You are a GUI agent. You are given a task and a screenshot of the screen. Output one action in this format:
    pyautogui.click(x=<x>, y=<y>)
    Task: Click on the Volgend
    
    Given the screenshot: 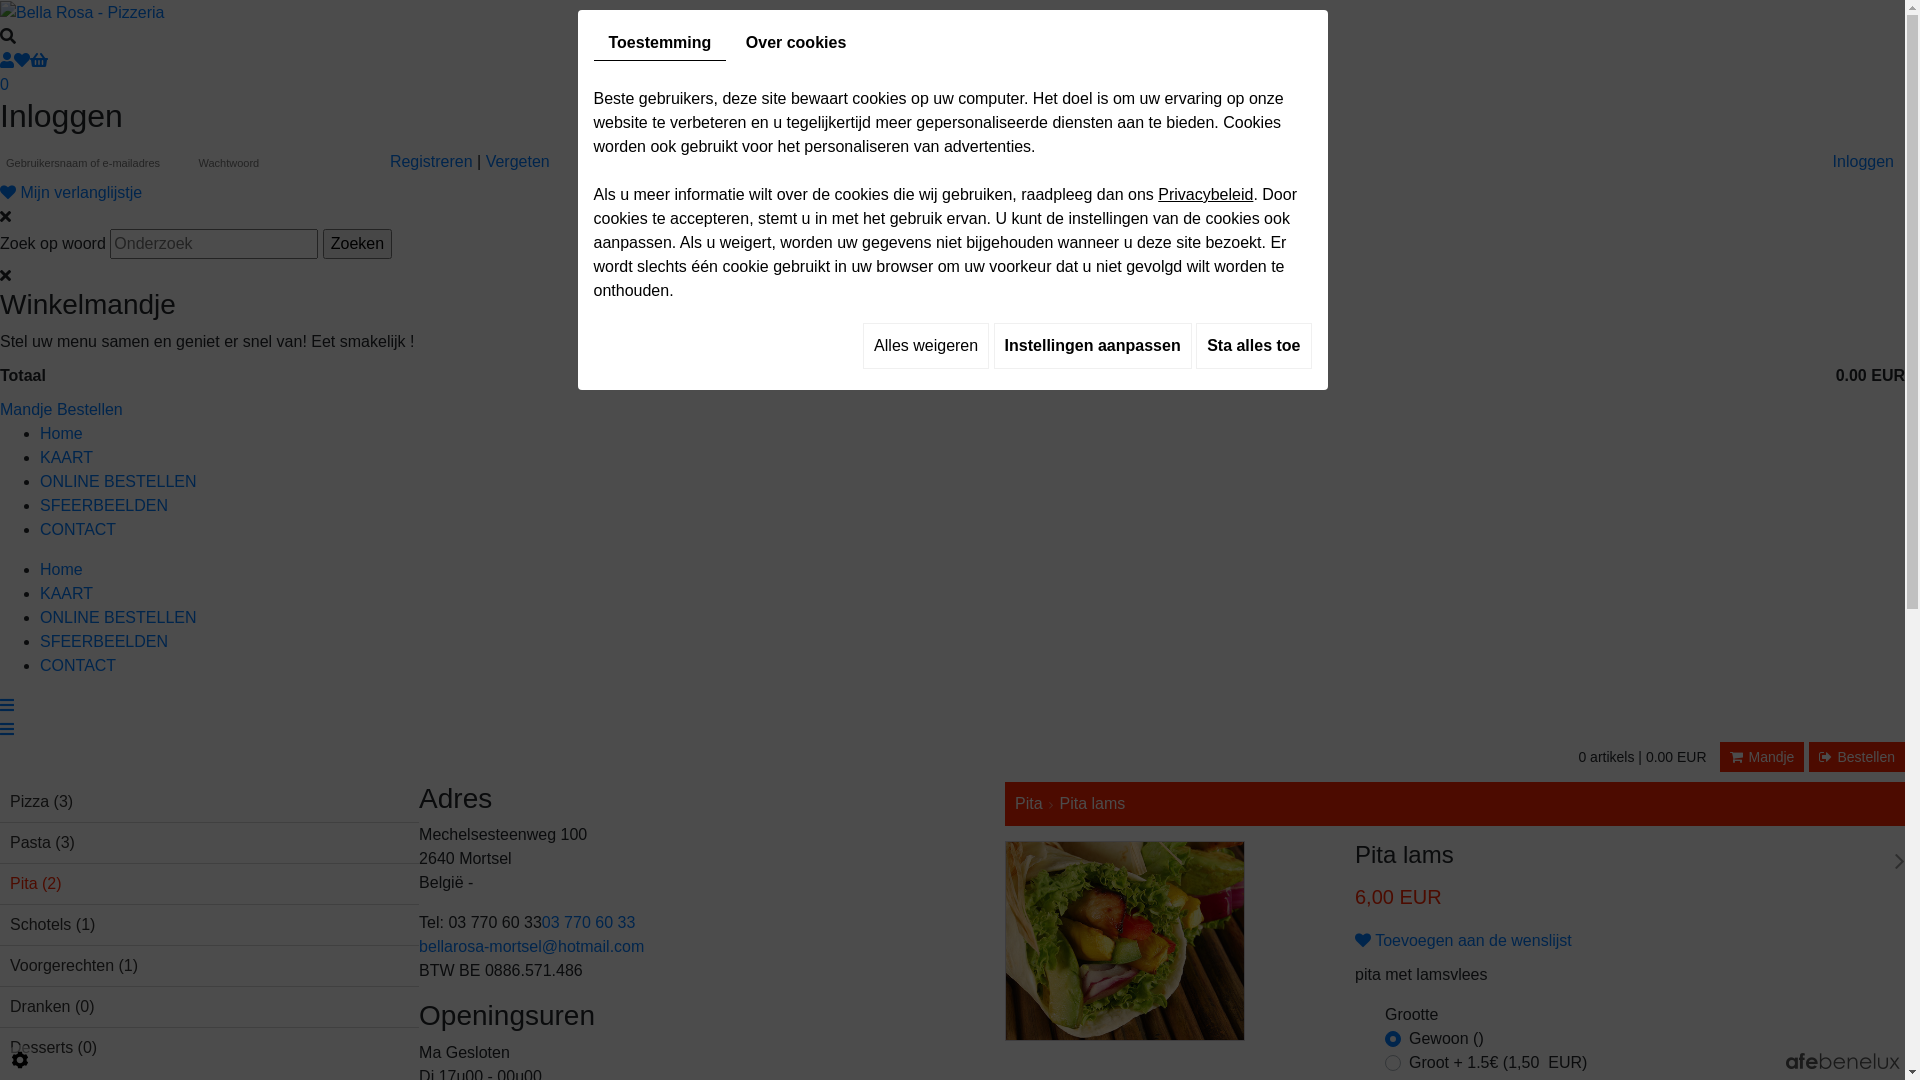 What is the action you would take?
    pyautogui.click(x=1900, y=862)
    